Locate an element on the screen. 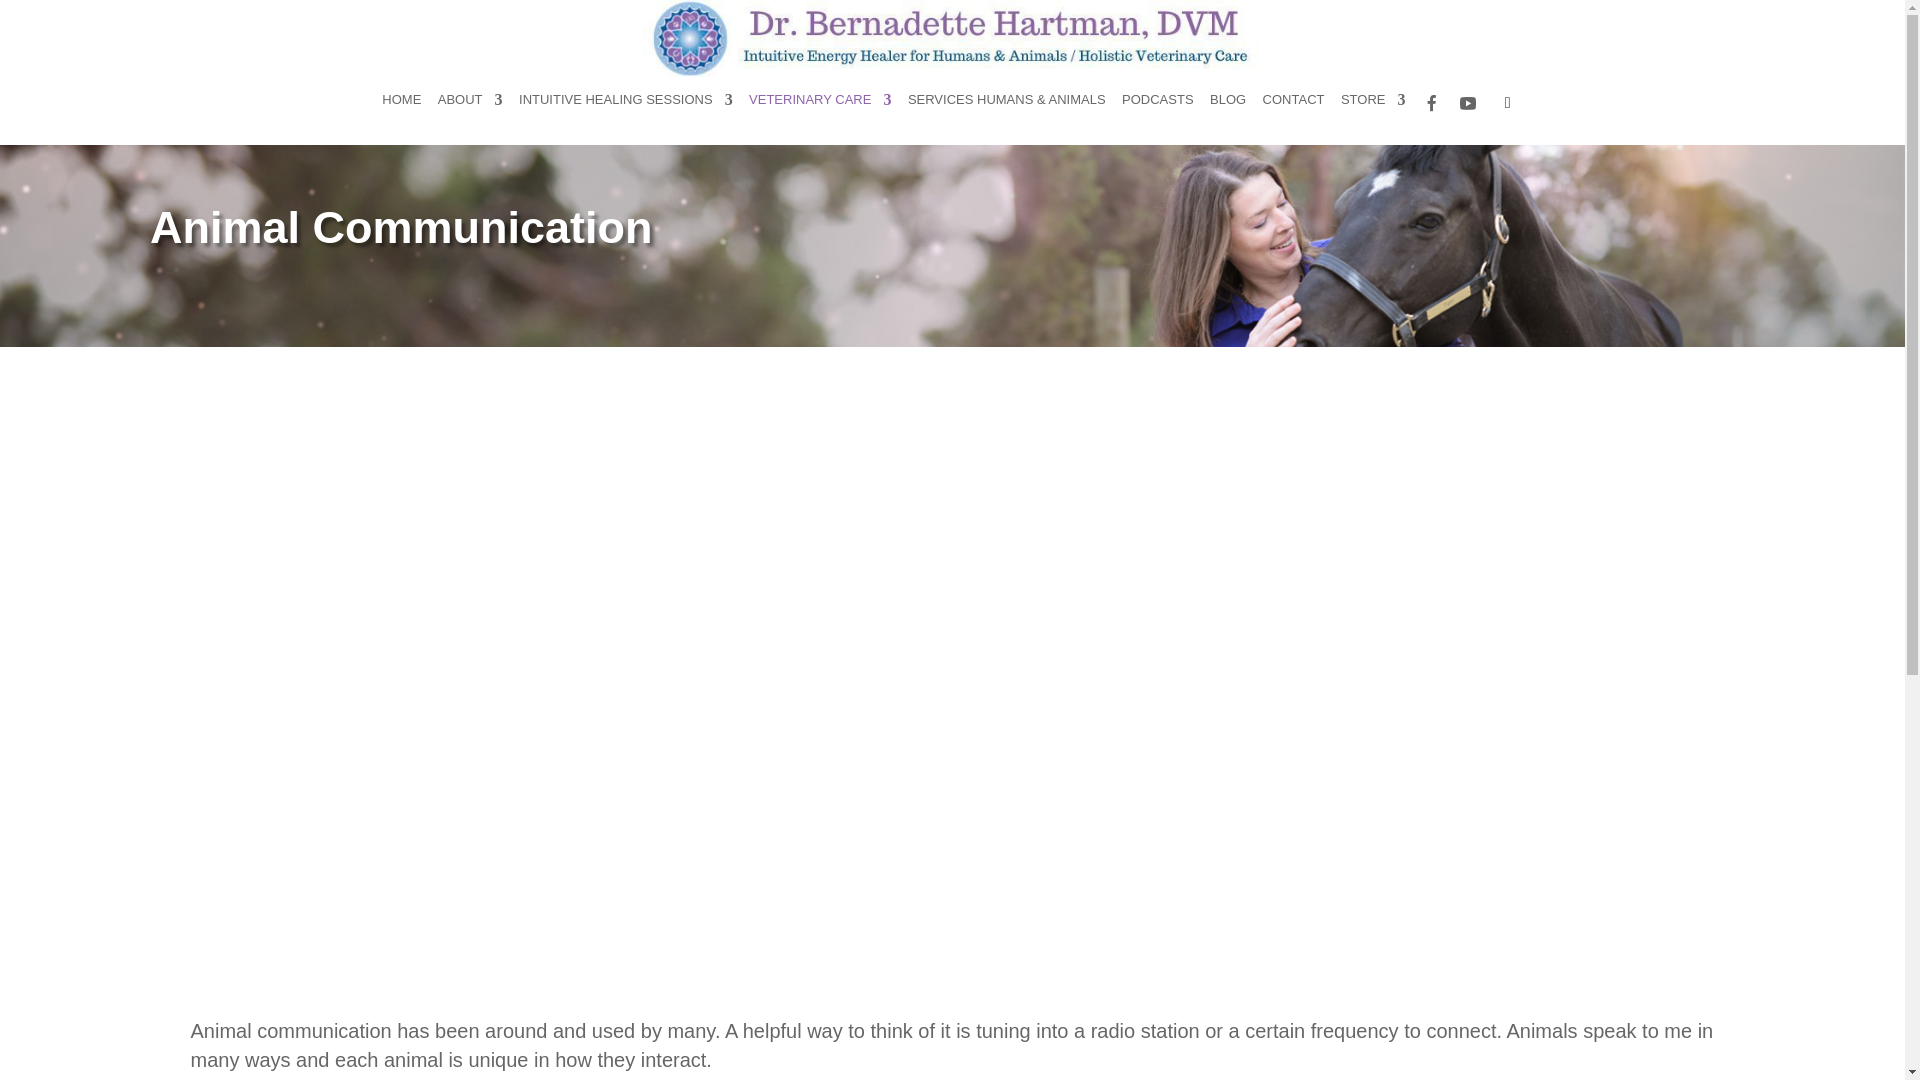 This screenshot has height=1080, width=1920. PODCASTS is located at coordinates (1158, 106).